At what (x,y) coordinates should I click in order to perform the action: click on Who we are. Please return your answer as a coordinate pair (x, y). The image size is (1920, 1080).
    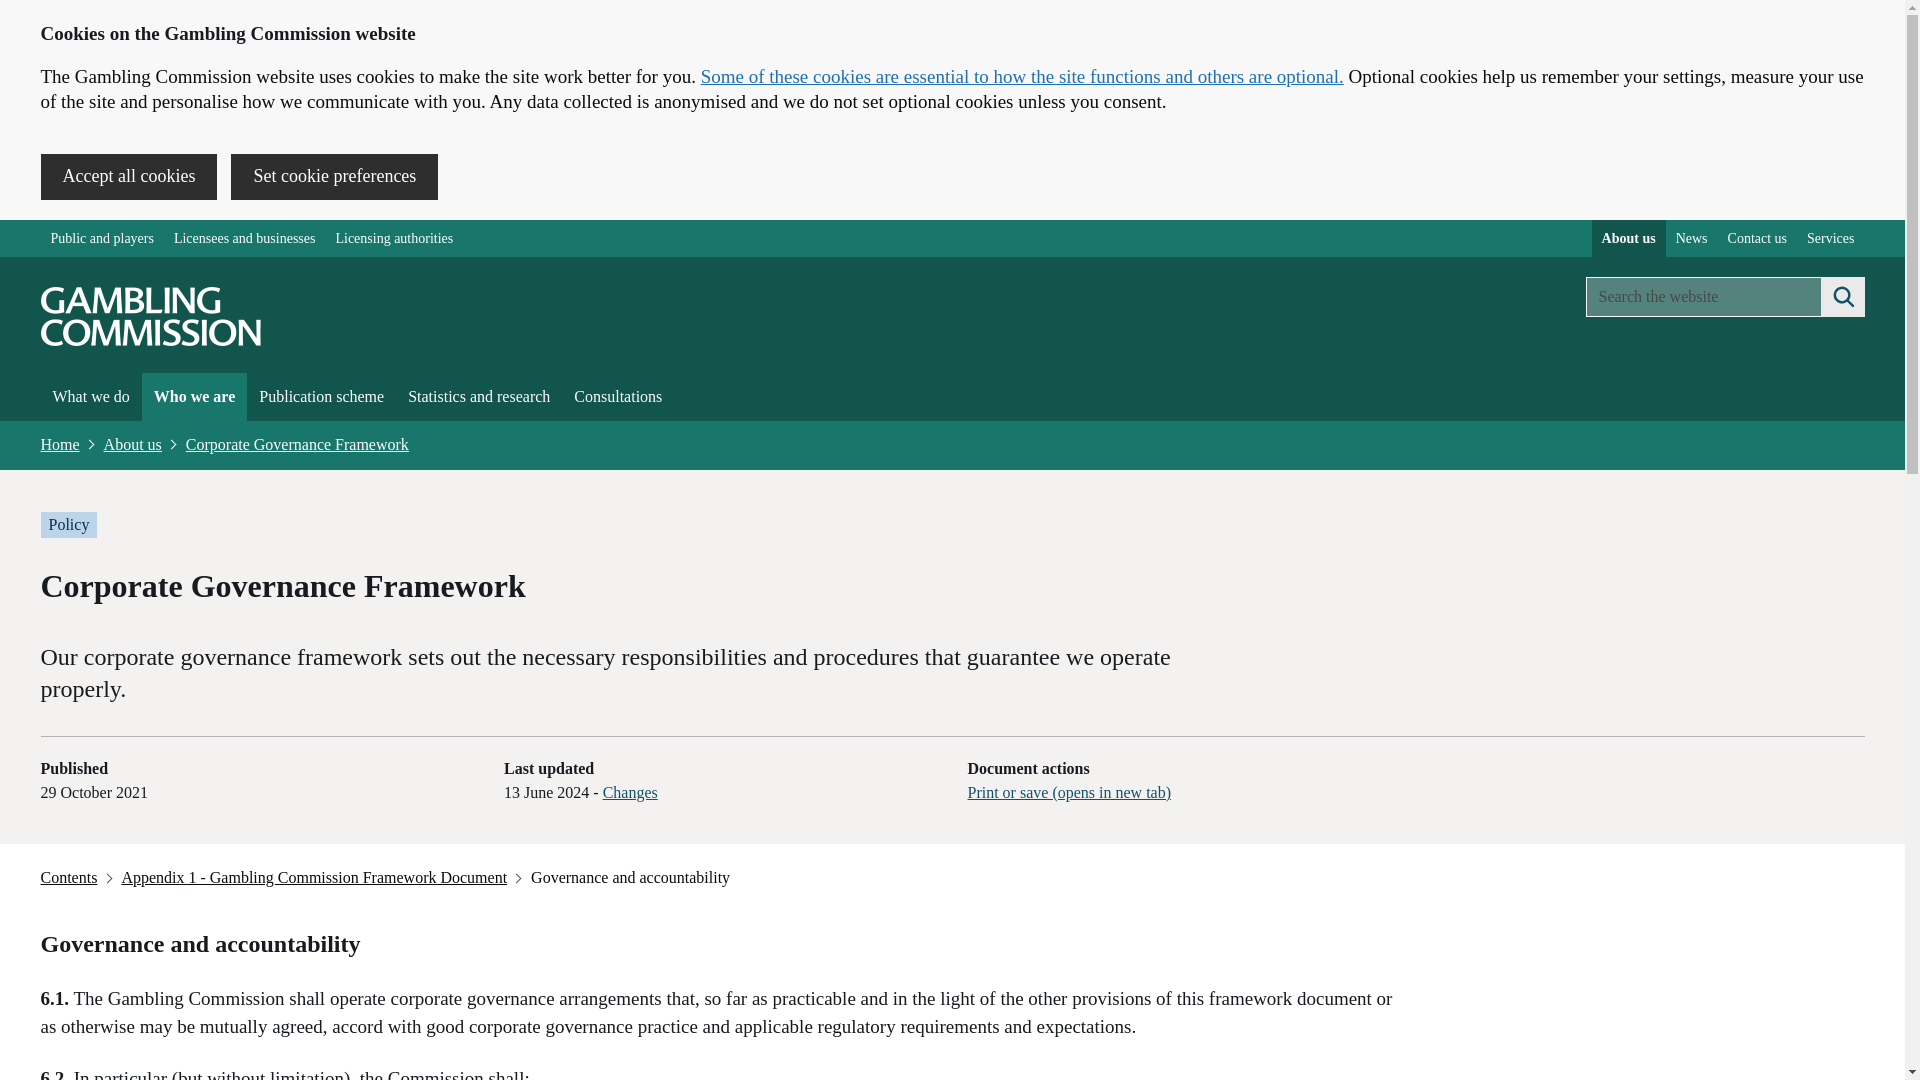
    Looking at the image, I should click on (194, 396).